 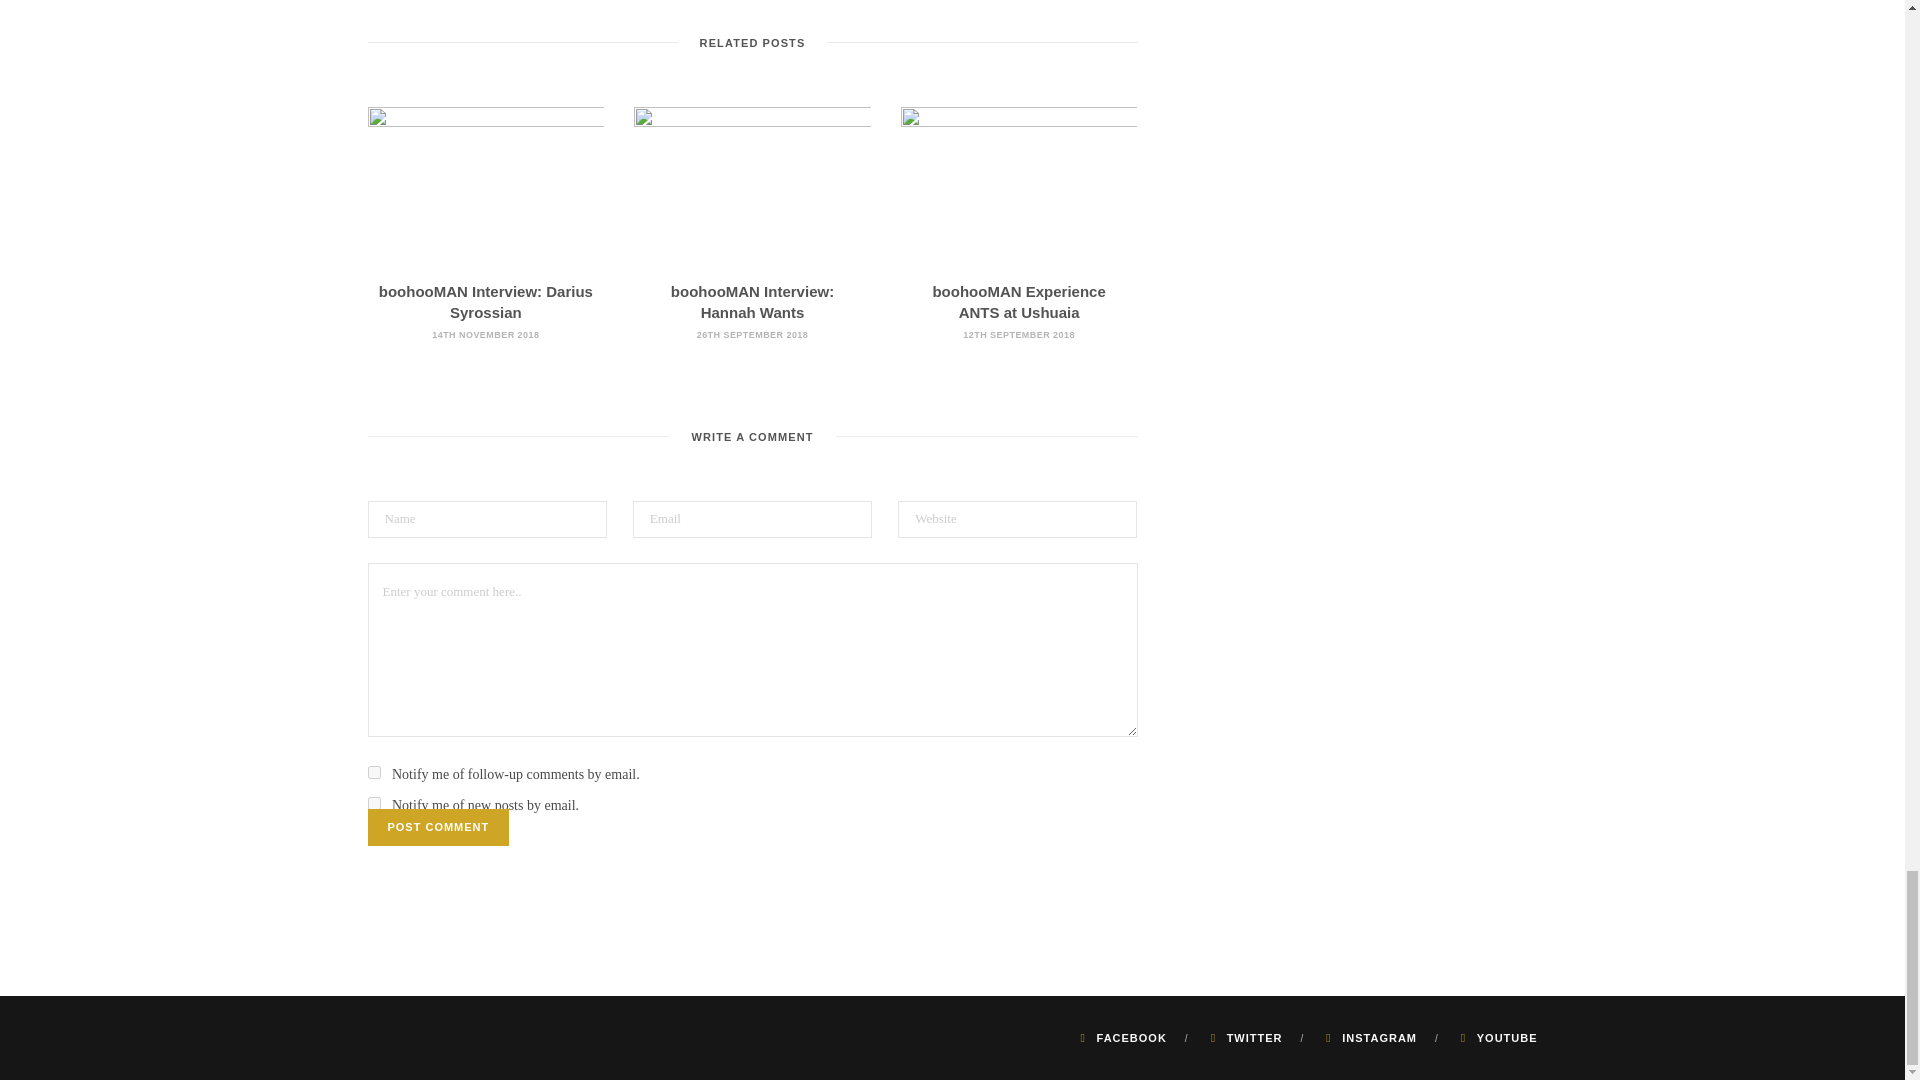 I want to click on boohooMAN Interview: Hannah Wants, so click(x=752, y=185).